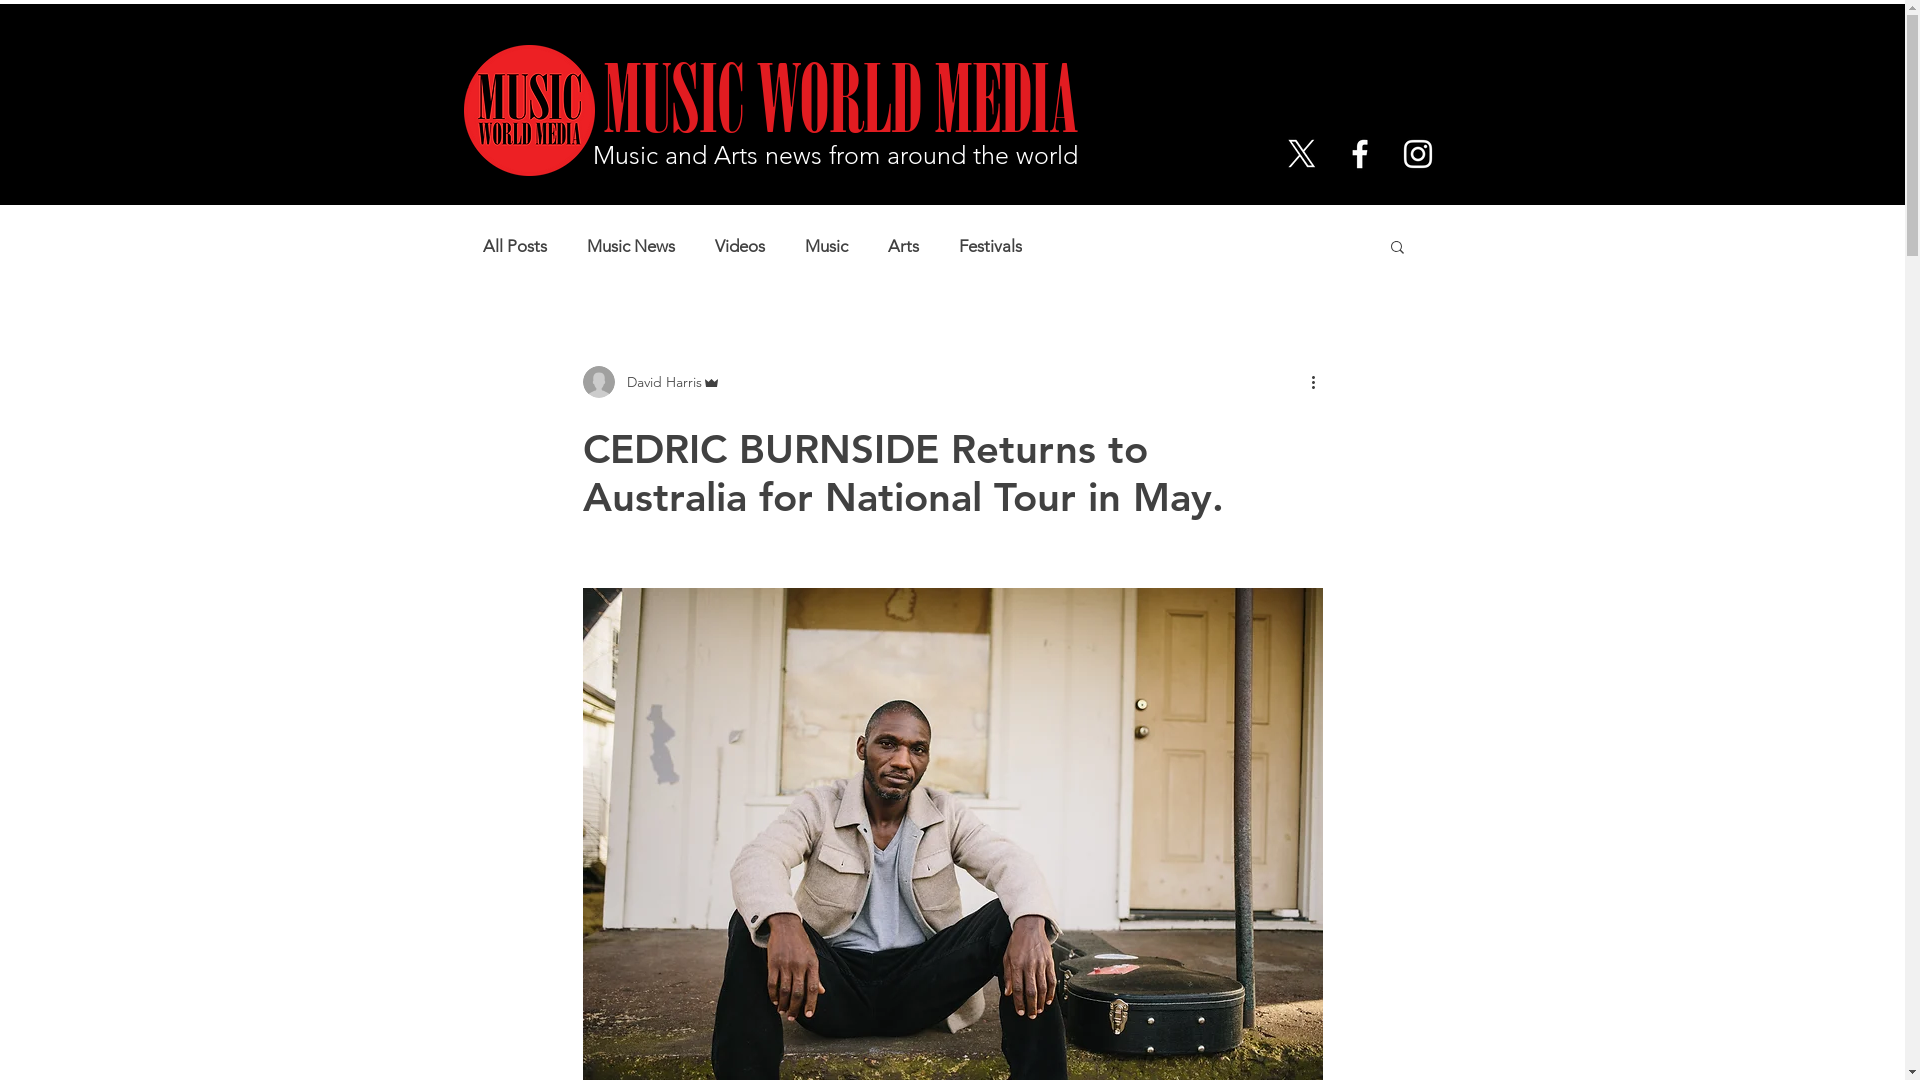 This screenshot has height=1080, width=1920. What do you see at coordinates (990, 246) in the screenshot?
I see `Festivals` at bounding box center [990, 246].